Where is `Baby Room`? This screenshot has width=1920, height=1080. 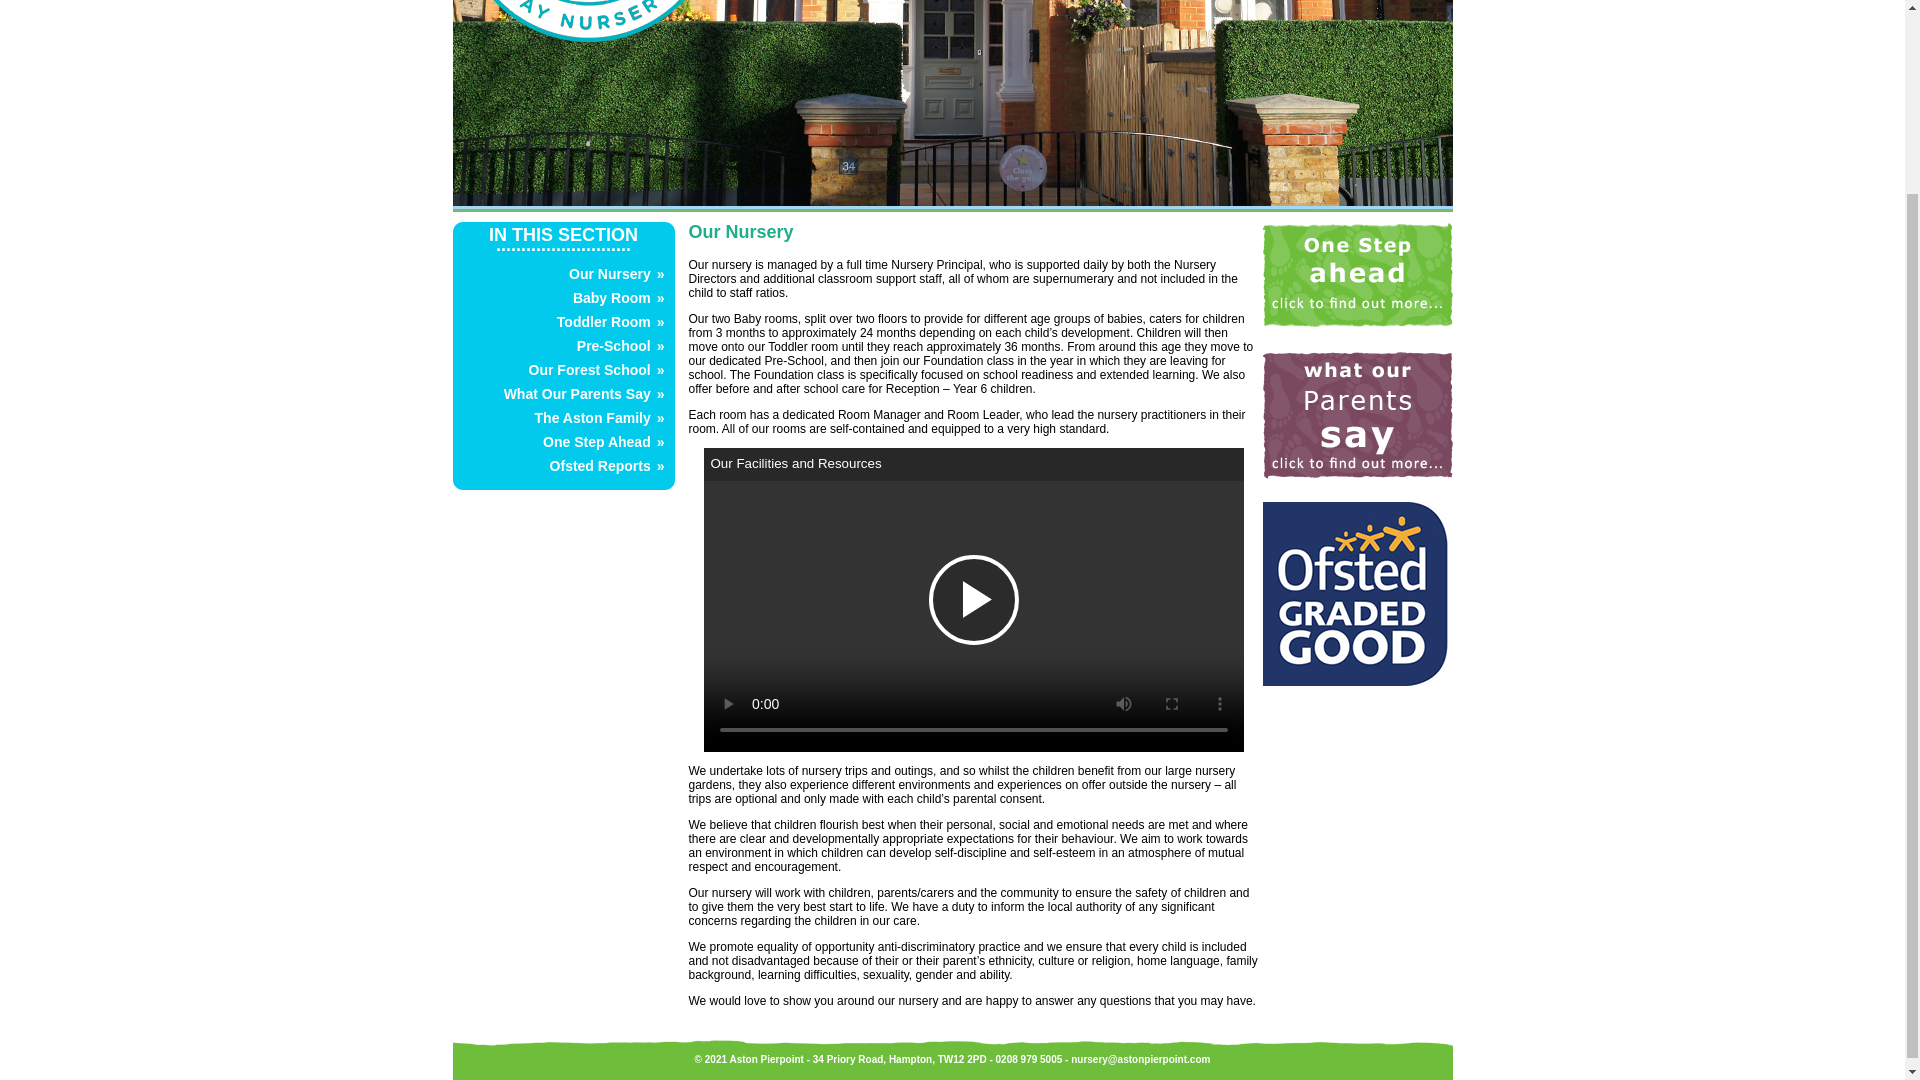 Baby Room is located at coordinates (611, 298).